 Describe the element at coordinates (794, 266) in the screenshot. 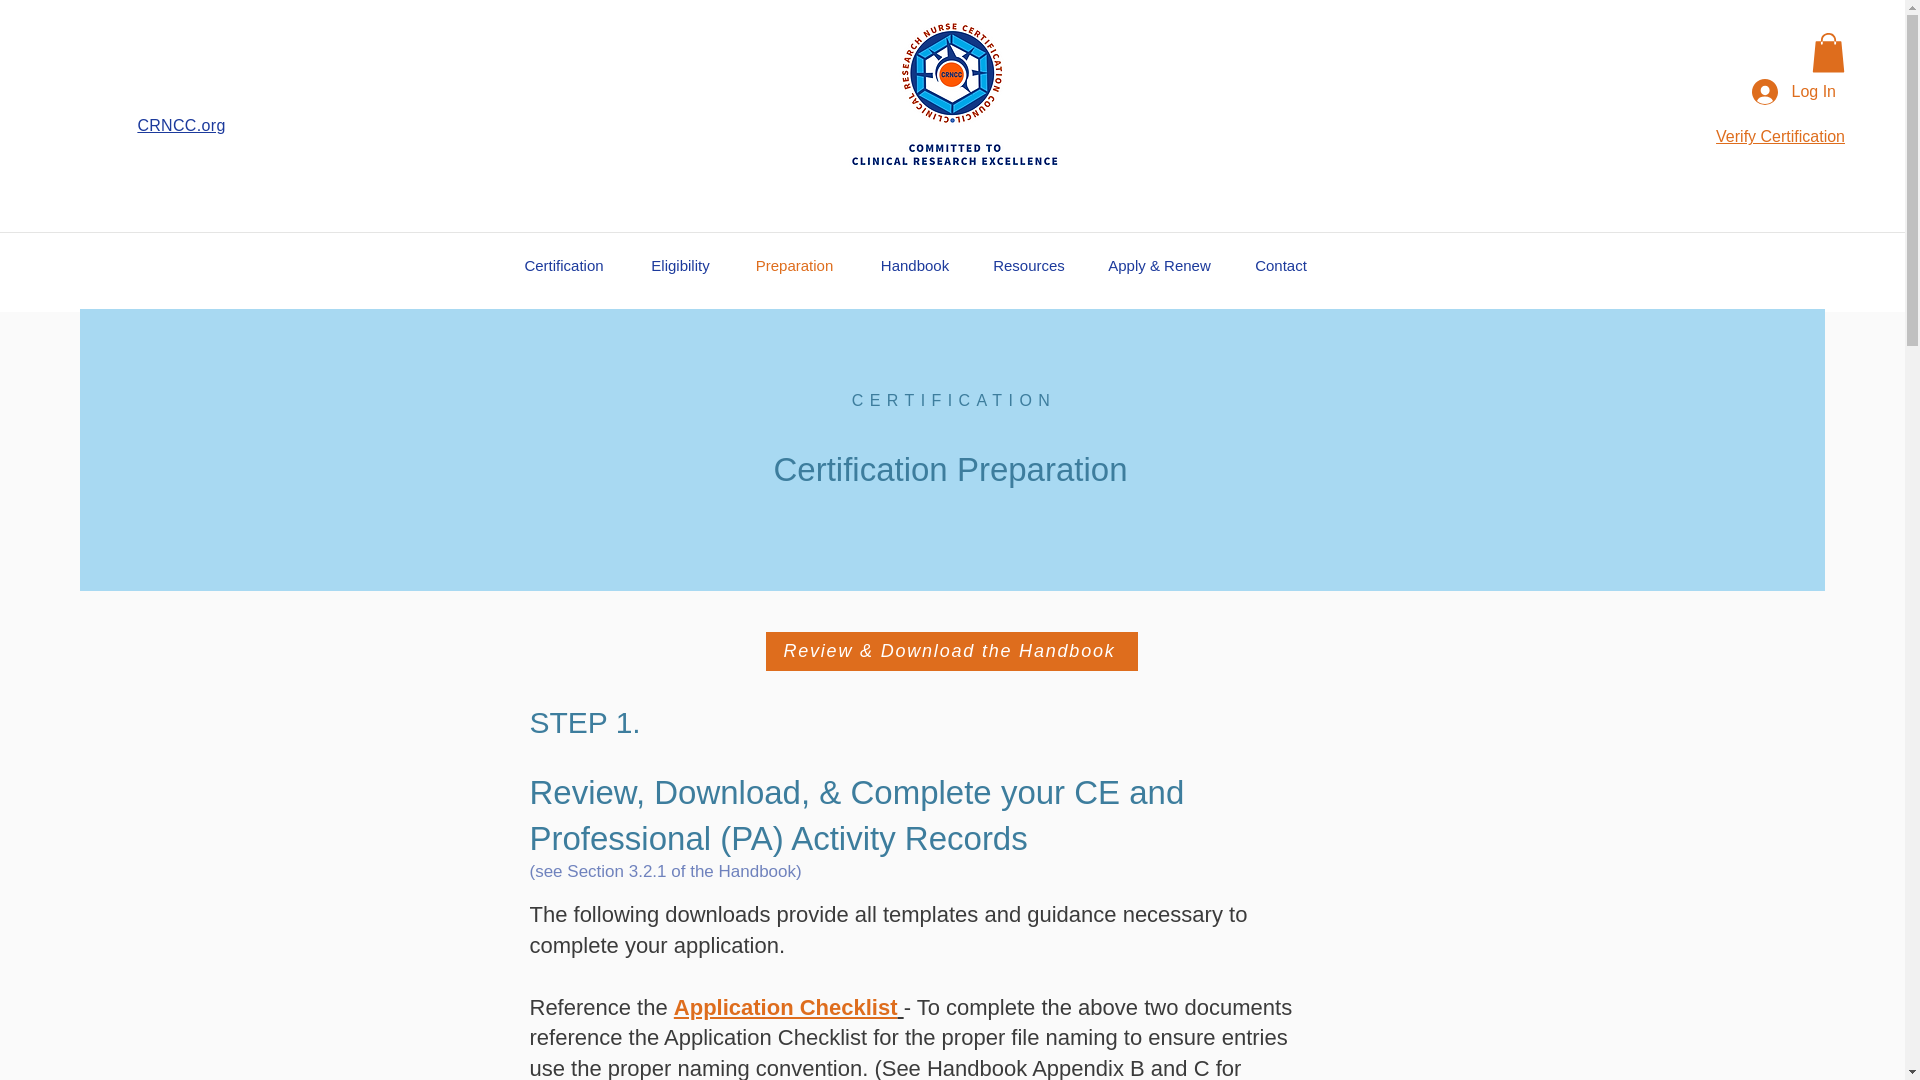

I see `Preparation` at that location.